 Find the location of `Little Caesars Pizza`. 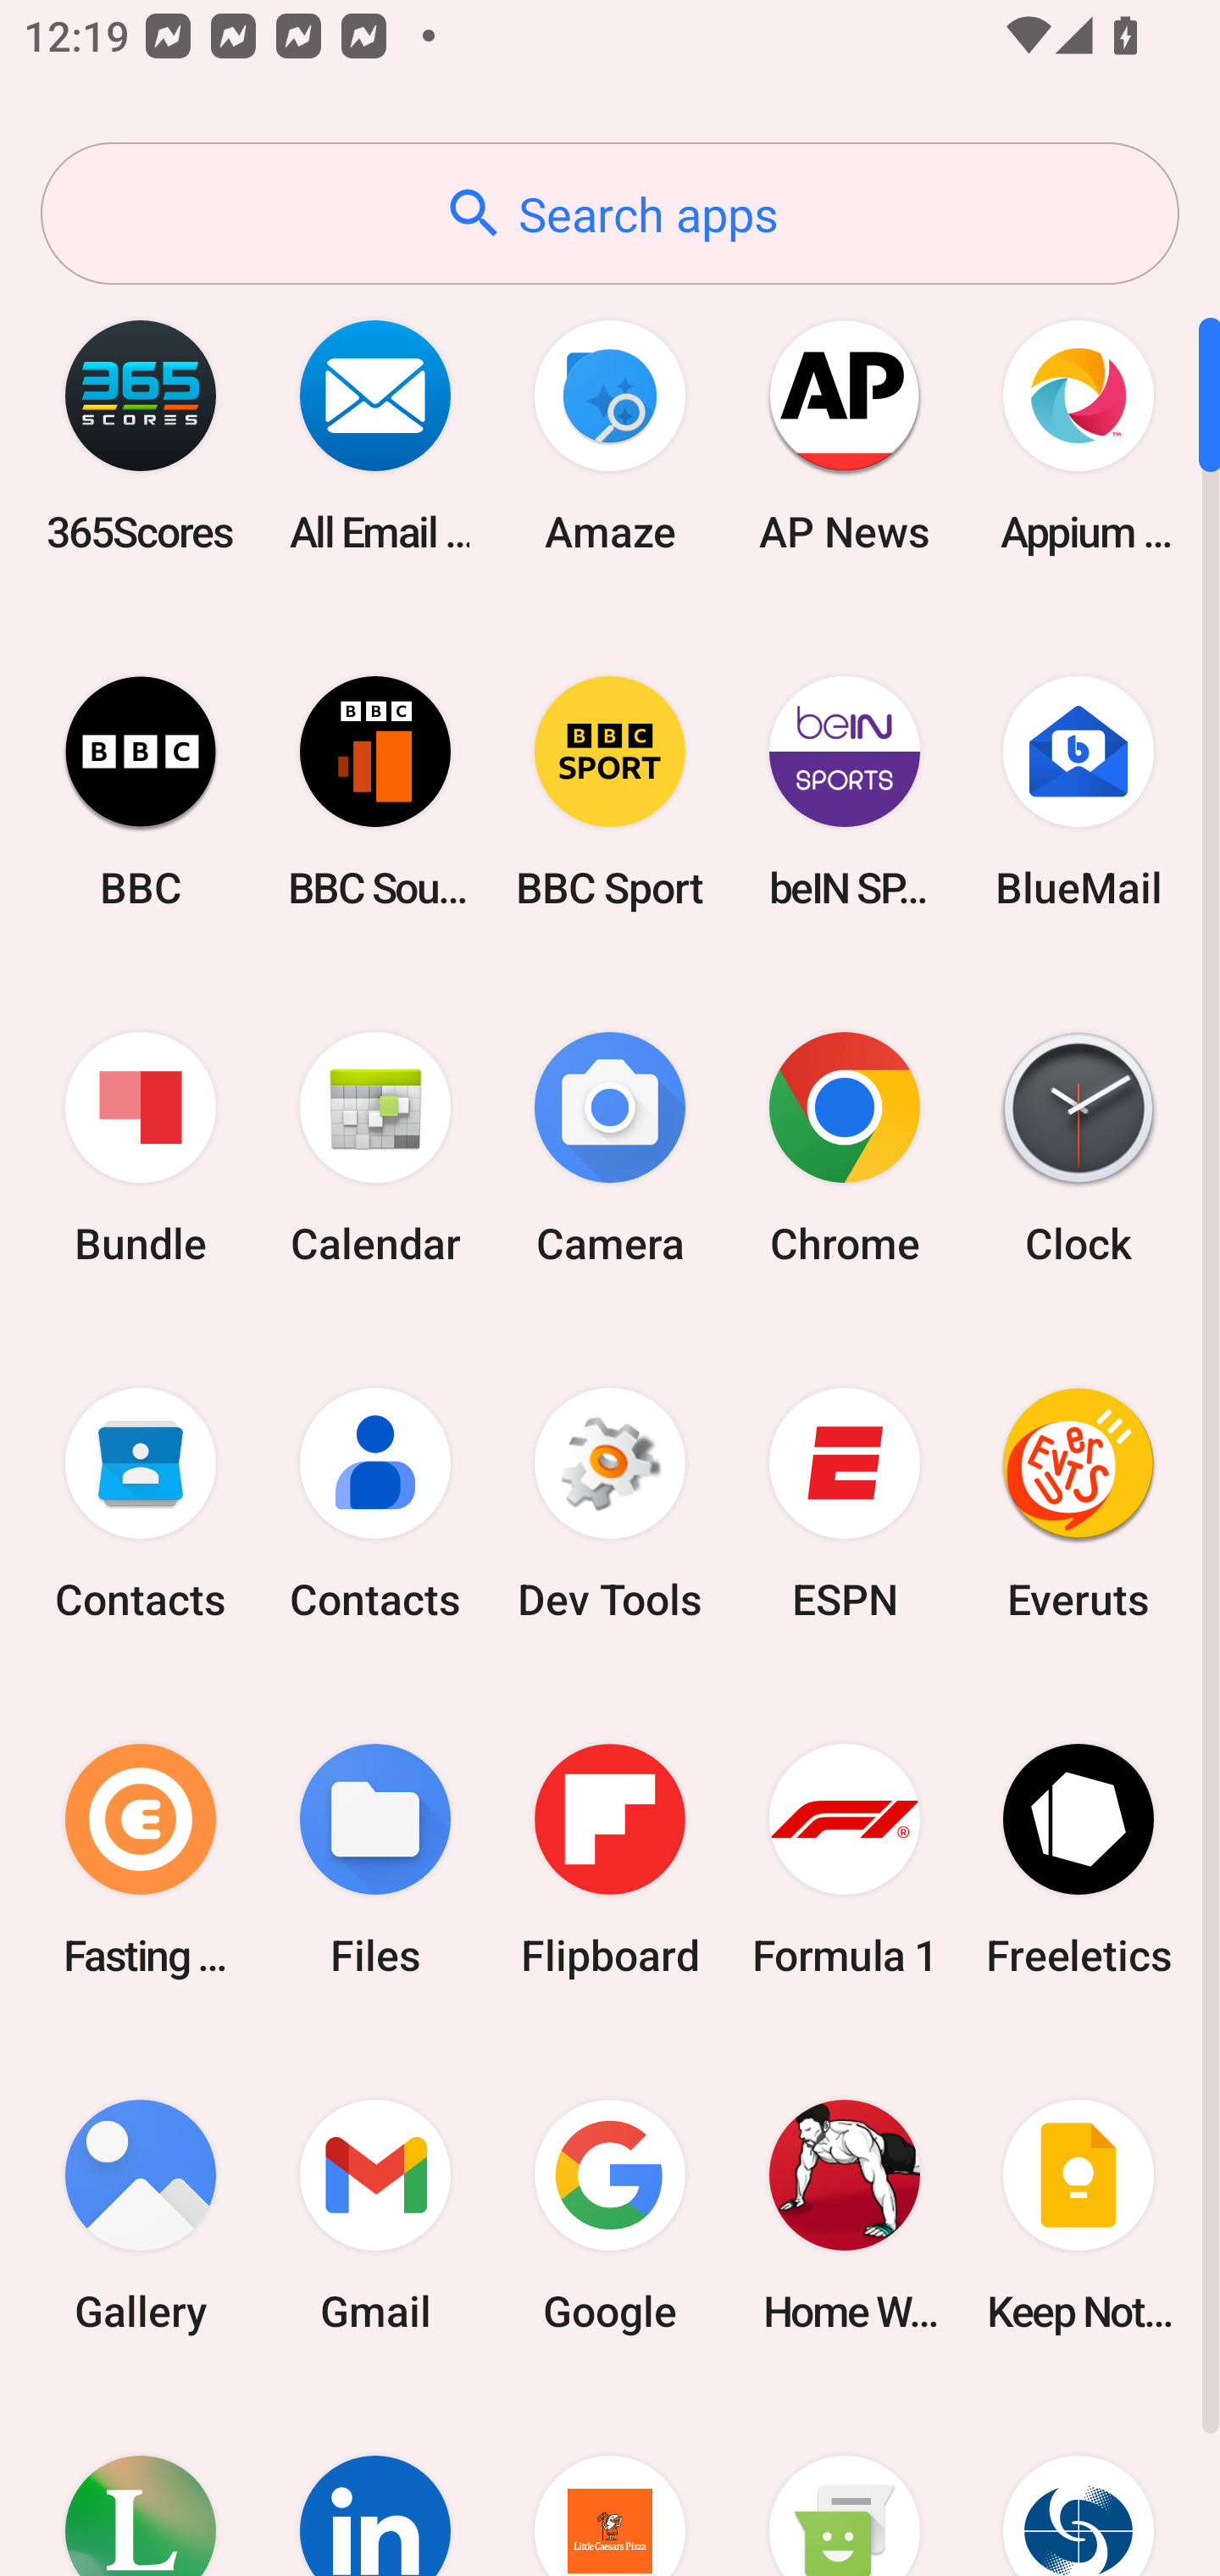

Little Caesars Pizza is located at coordinates (610, 2484).